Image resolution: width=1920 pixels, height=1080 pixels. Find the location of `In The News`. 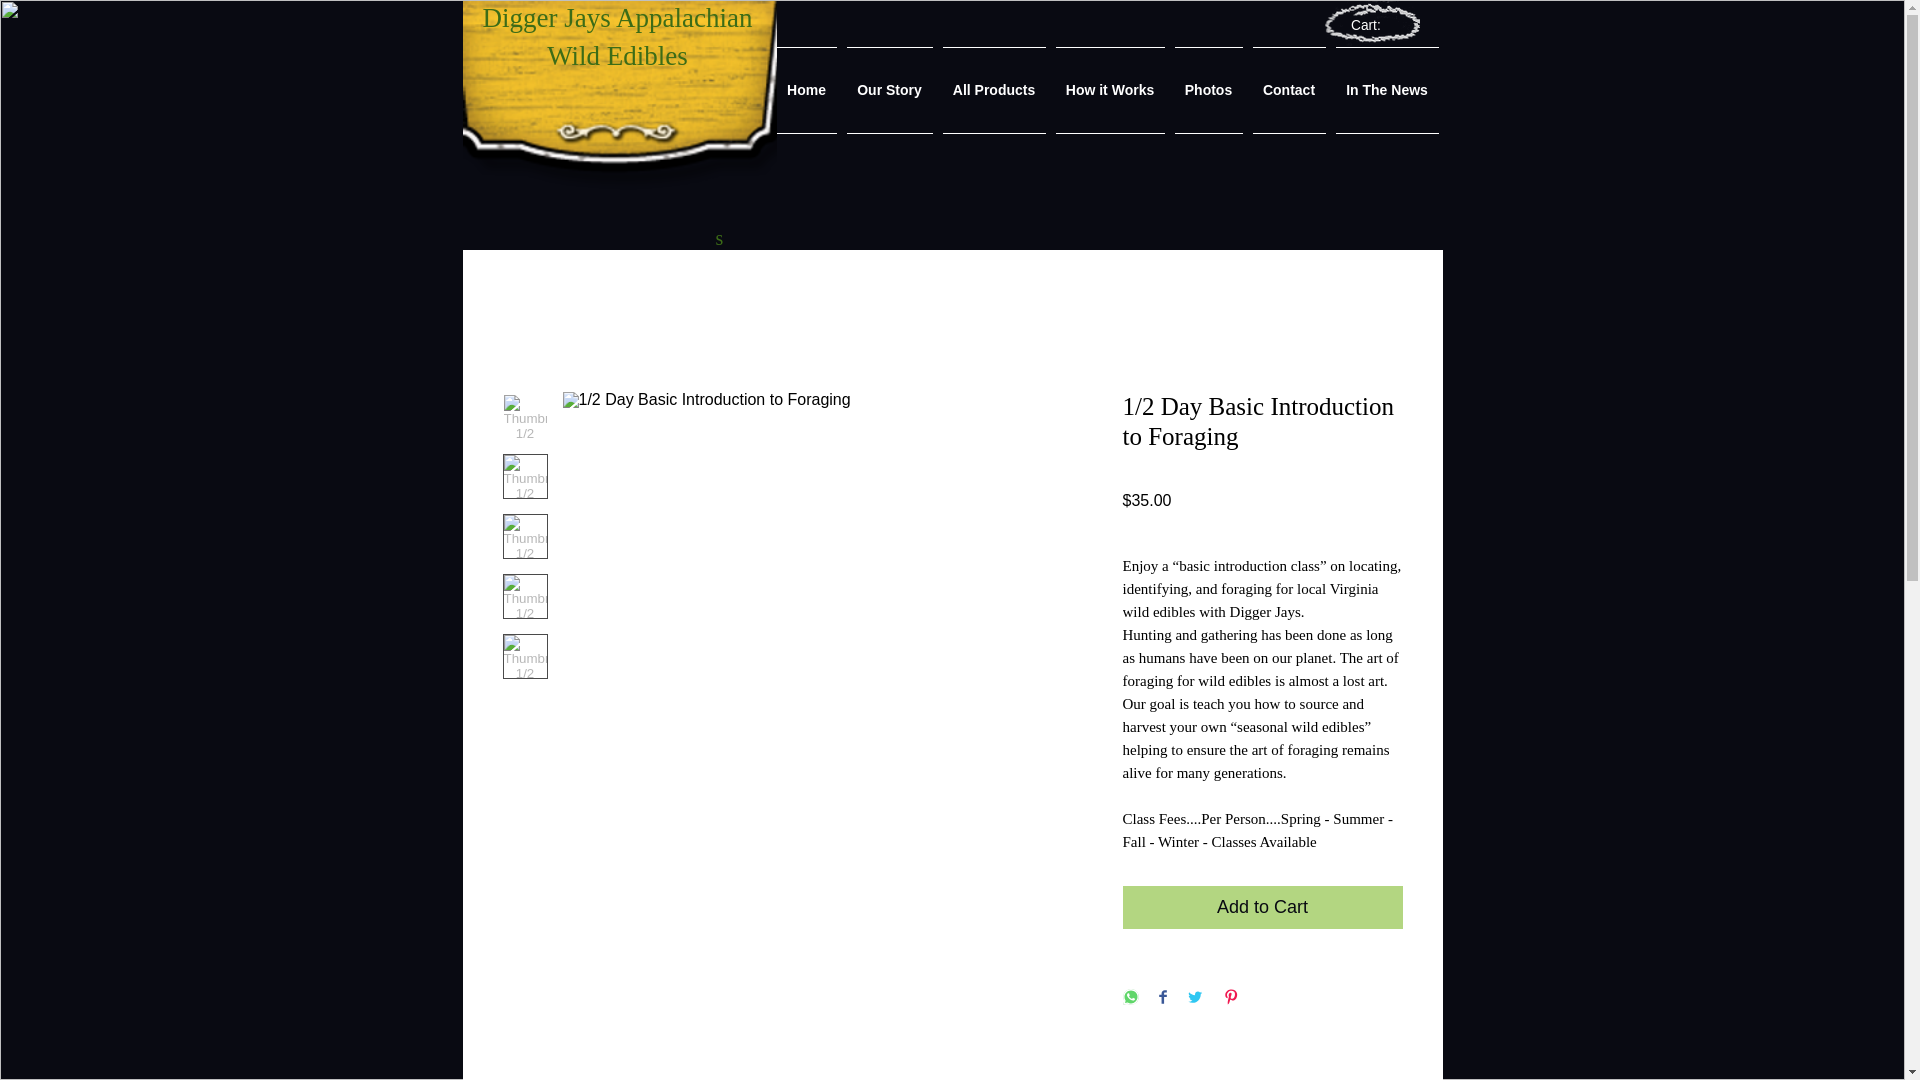

In The News is located at coordinates (1384, 90).